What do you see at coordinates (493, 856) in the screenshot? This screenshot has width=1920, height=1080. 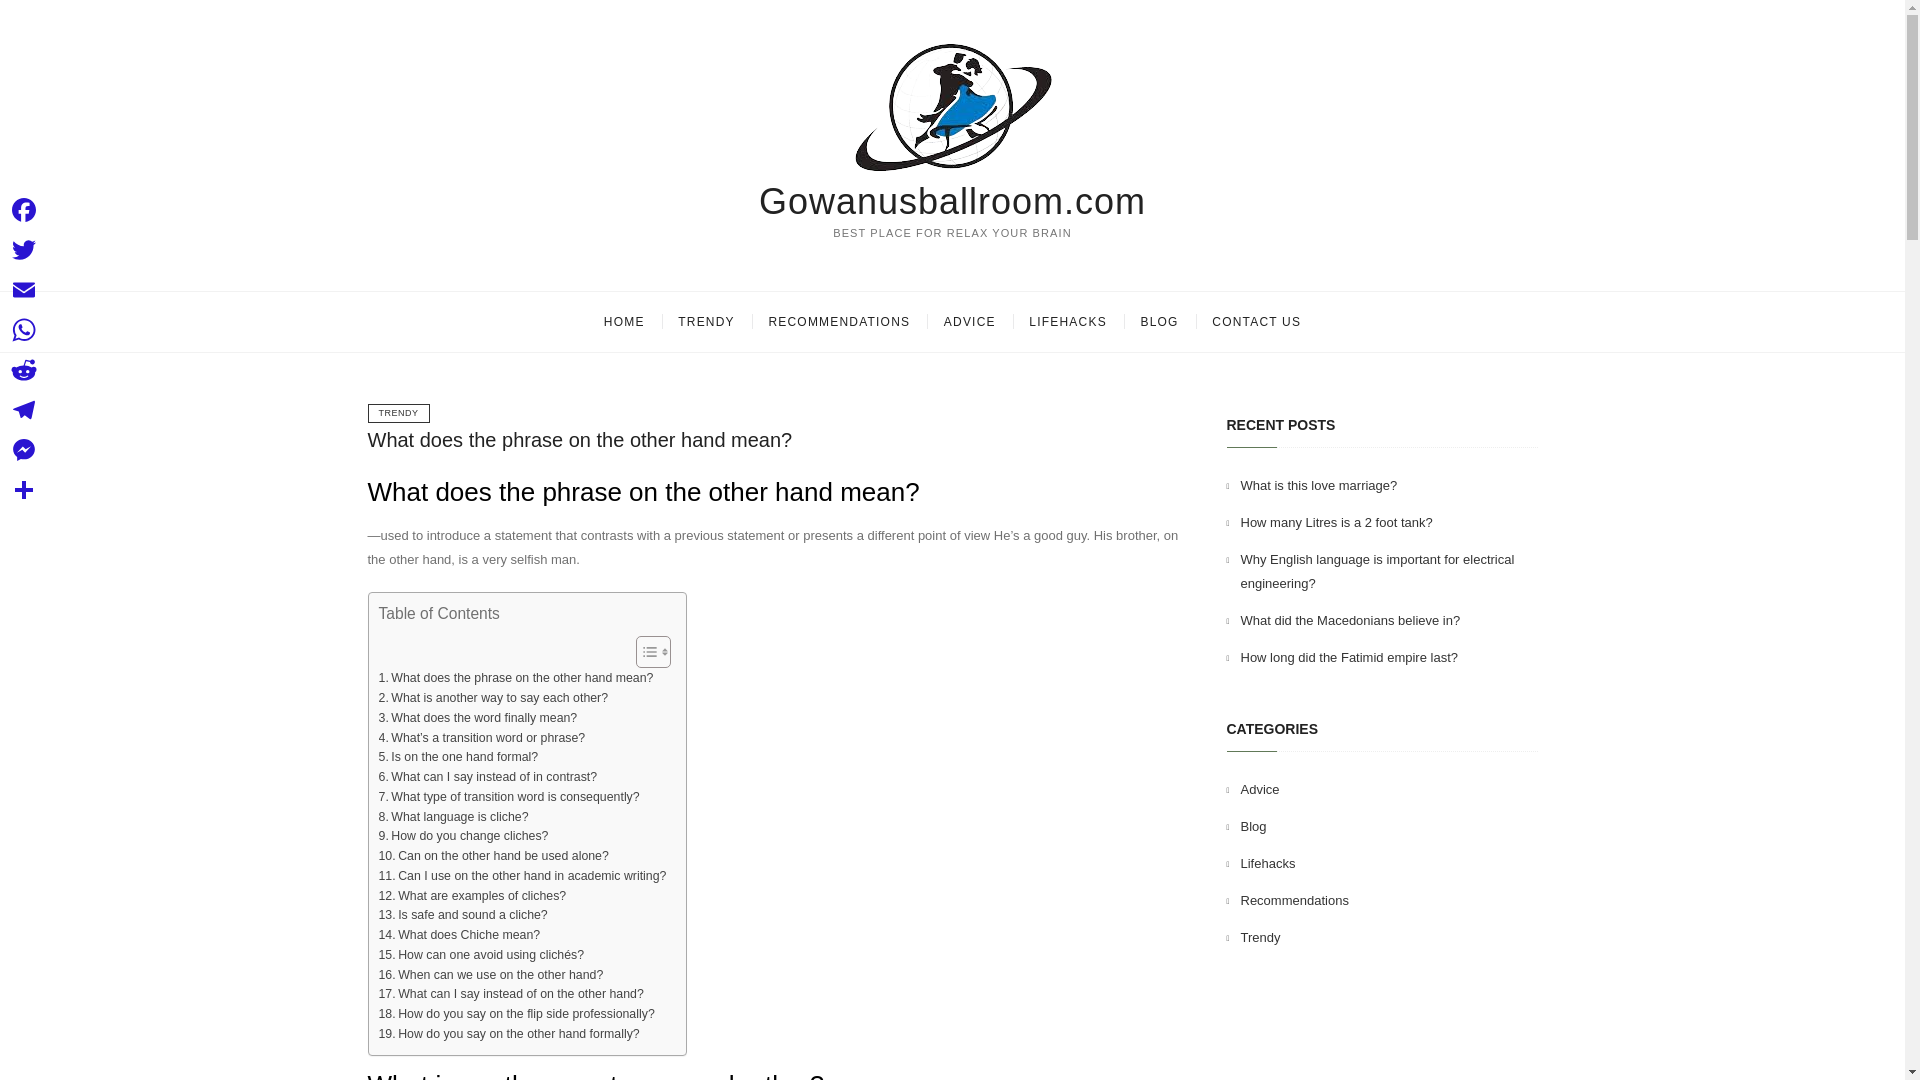 I see `Can on the other hand be used alone?` at bounding box center [493, 856].